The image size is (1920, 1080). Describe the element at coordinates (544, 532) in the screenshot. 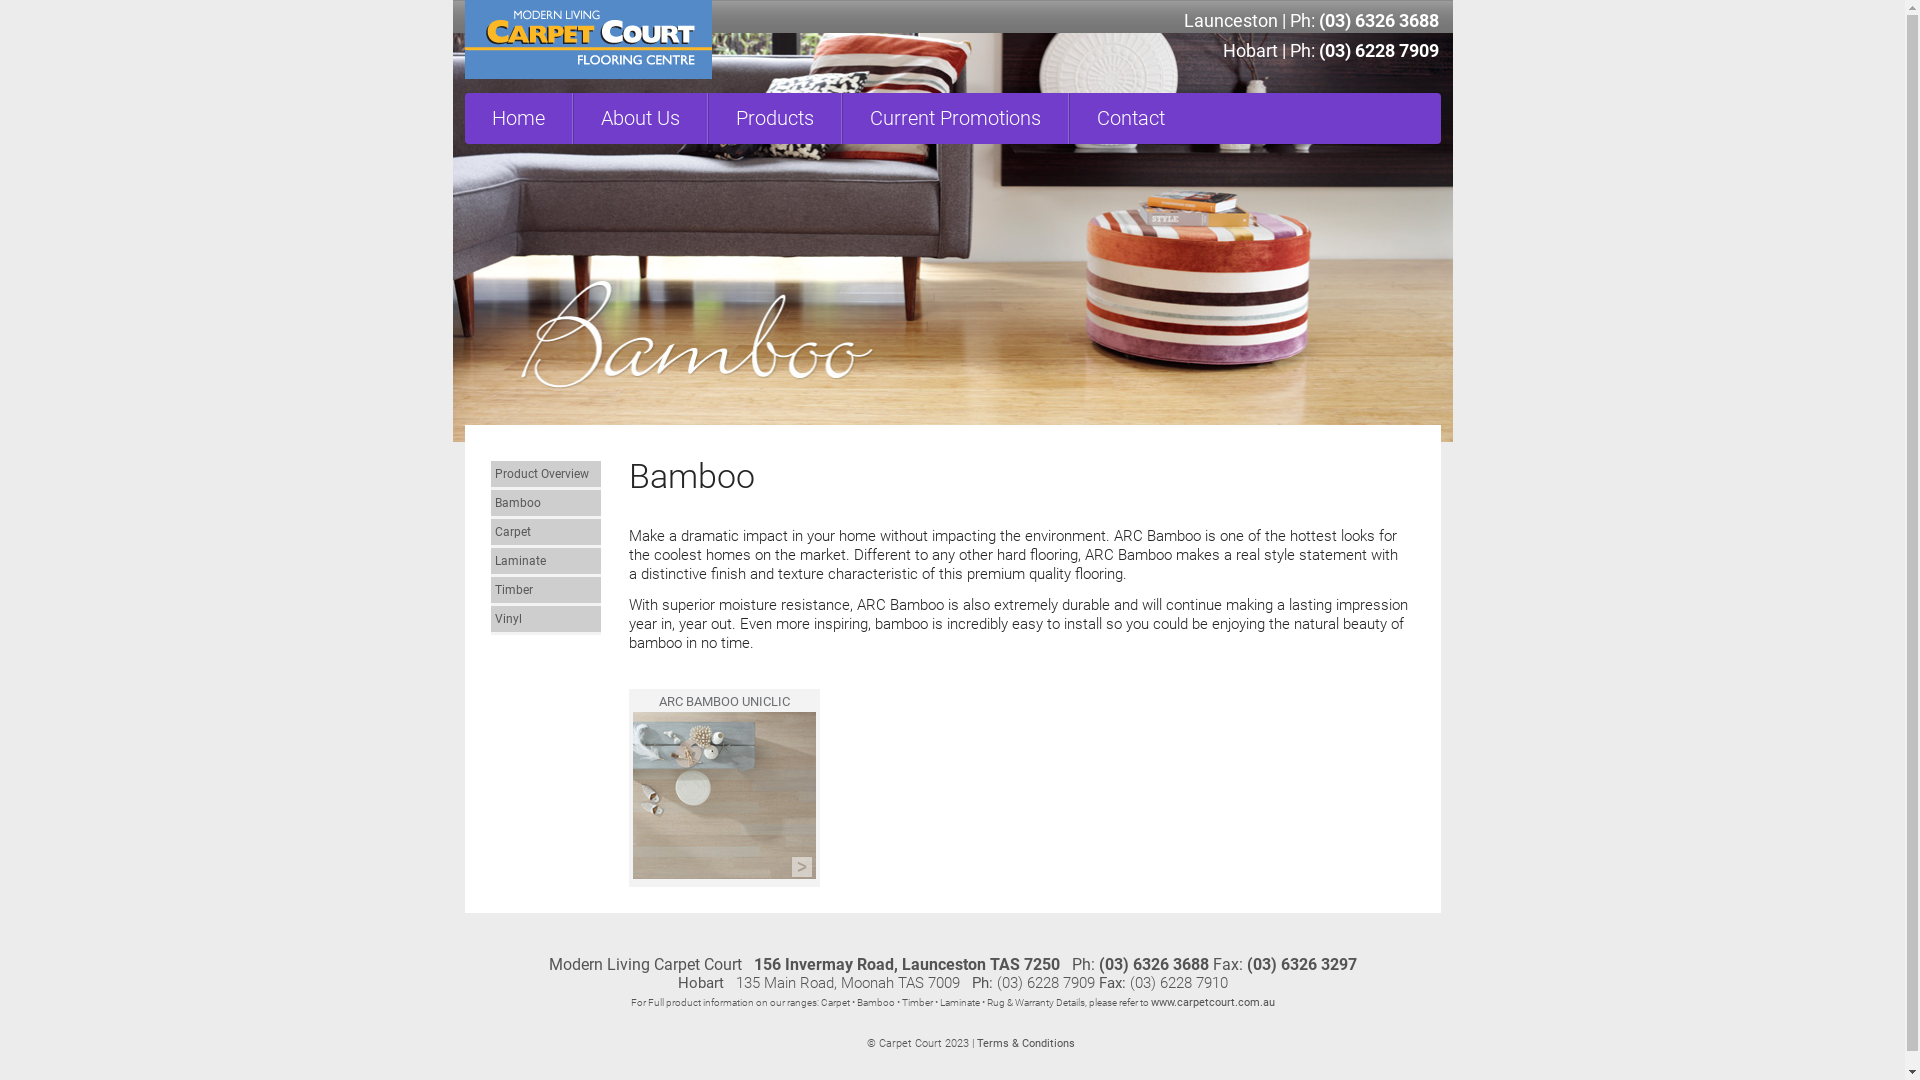

I see `Carpet` at that location.